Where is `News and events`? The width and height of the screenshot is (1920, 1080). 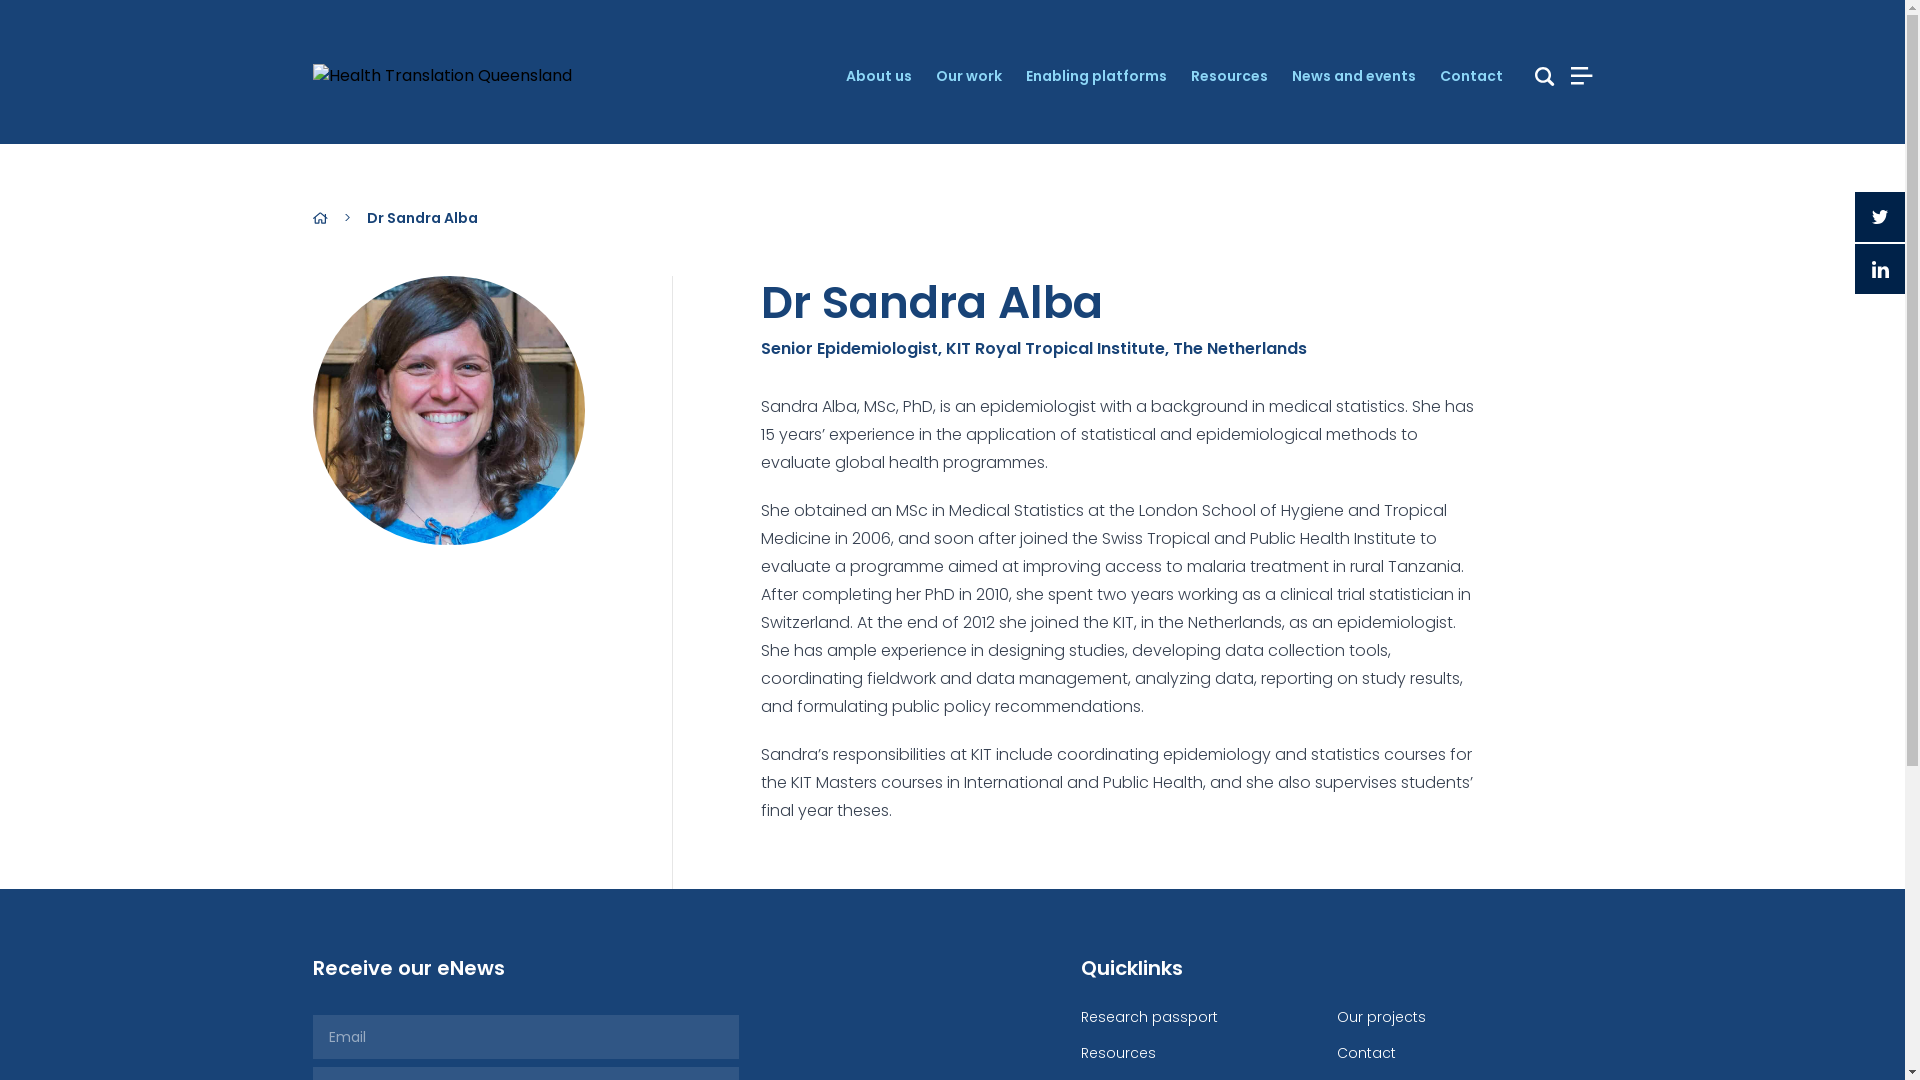 News and events is located at coordinates (1354, 76).